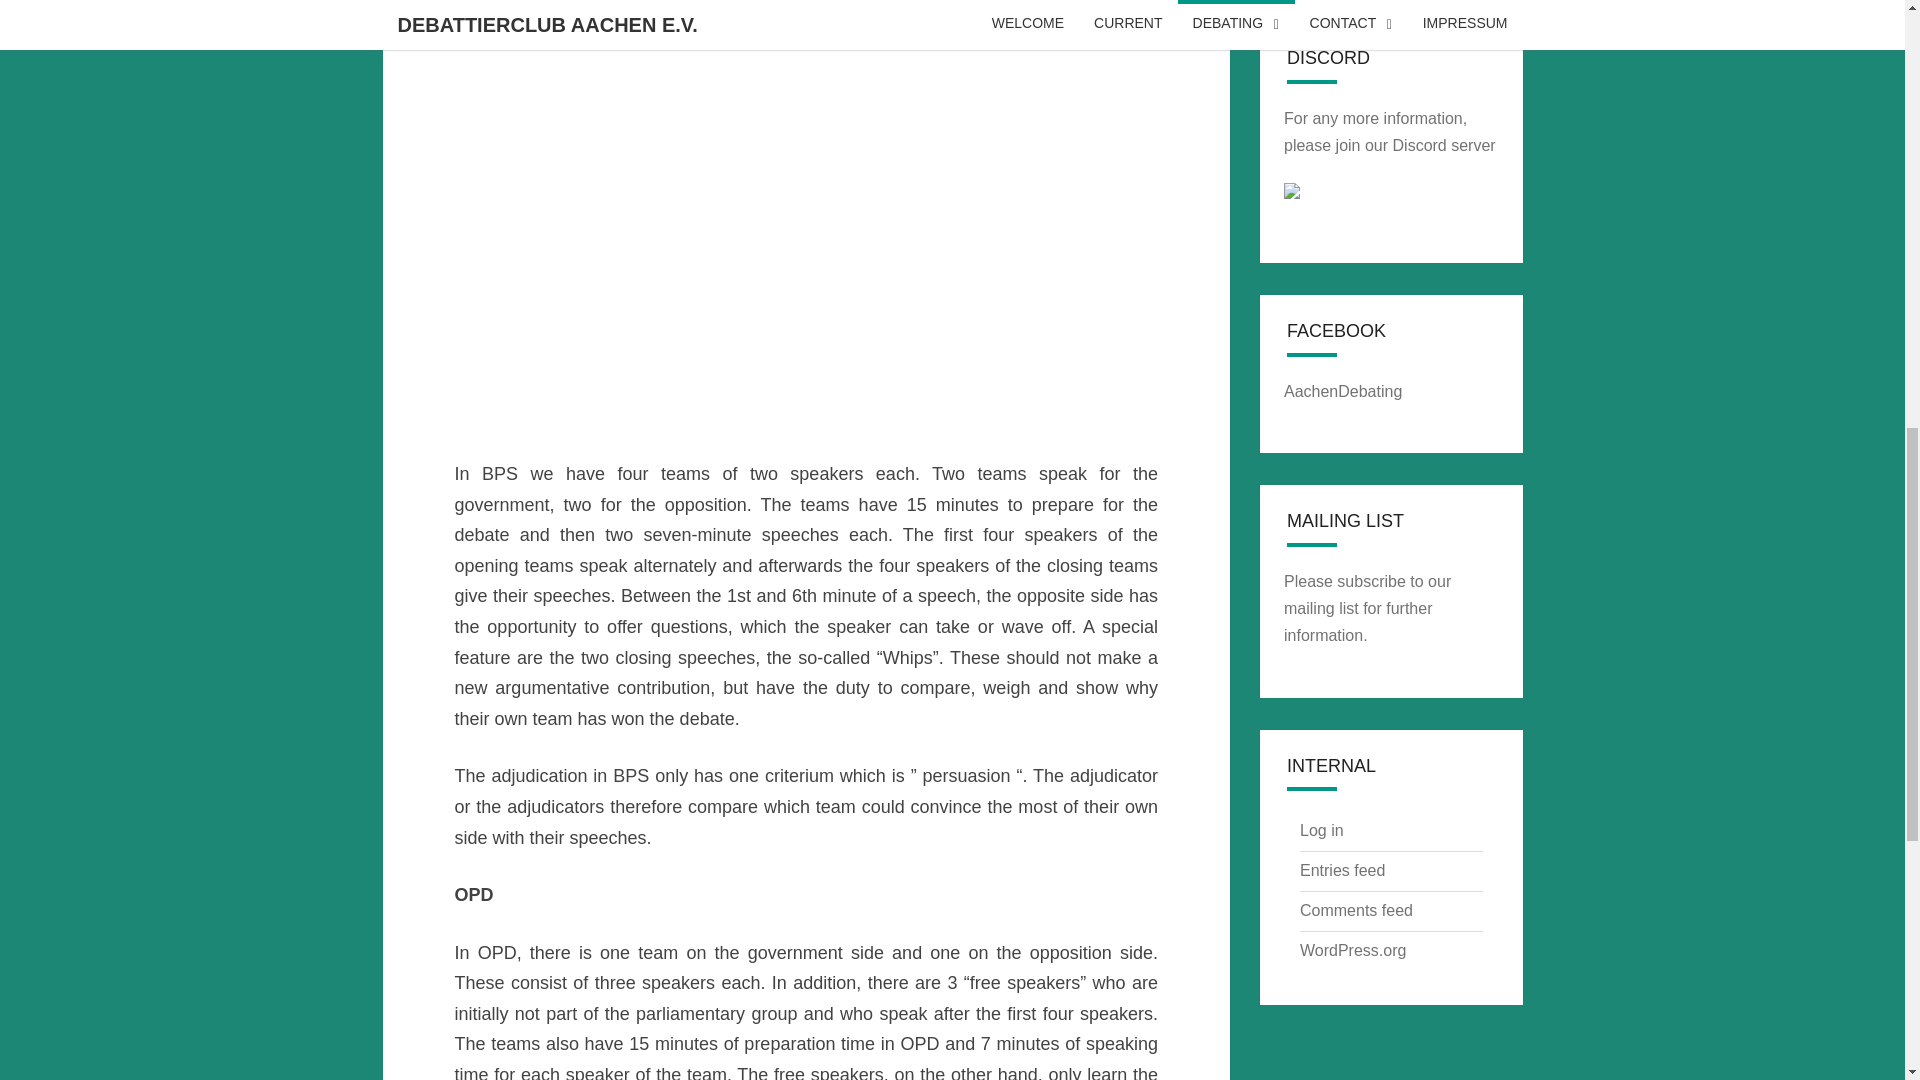 Image resolution: width=1920 pixels, height=1080 pixels. I want to click on WordPress.org, so click(1352, 950).